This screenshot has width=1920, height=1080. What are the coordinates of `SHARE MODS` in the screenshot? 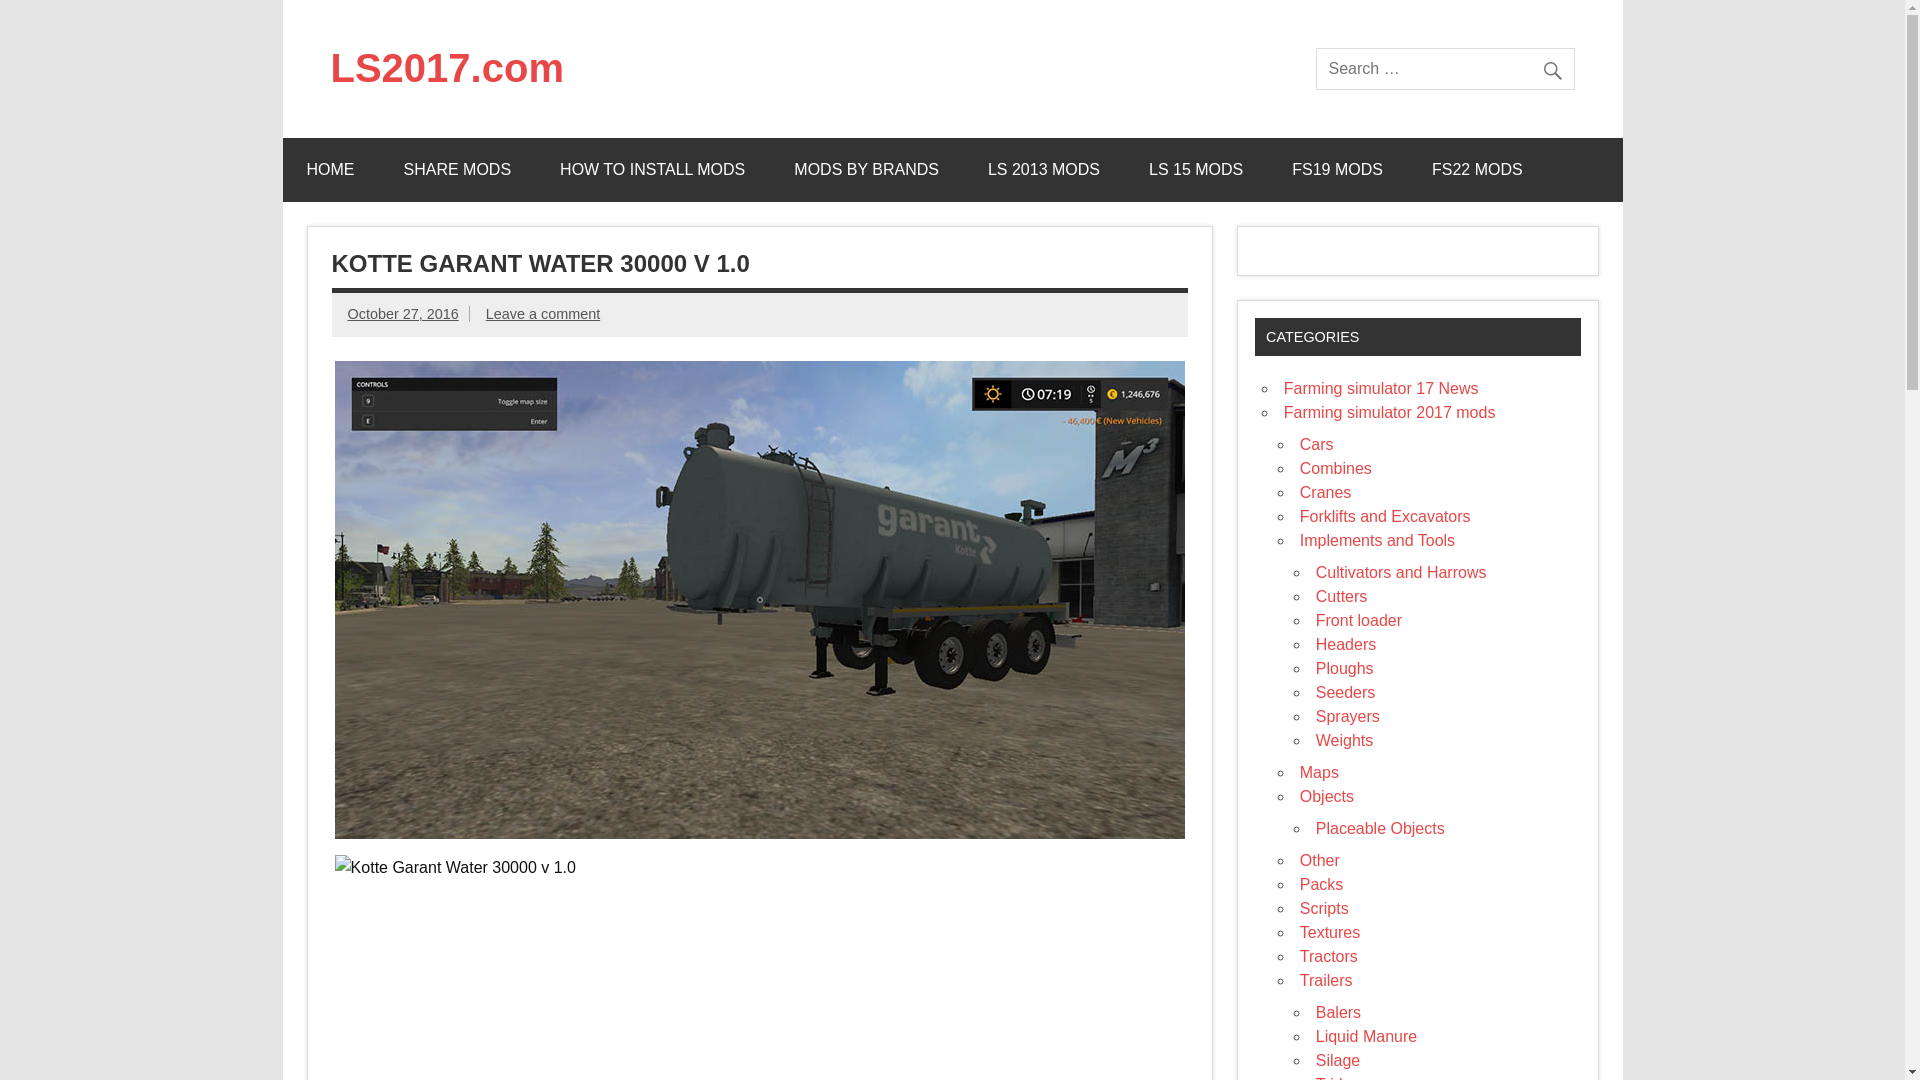 It's located at (458, 170).